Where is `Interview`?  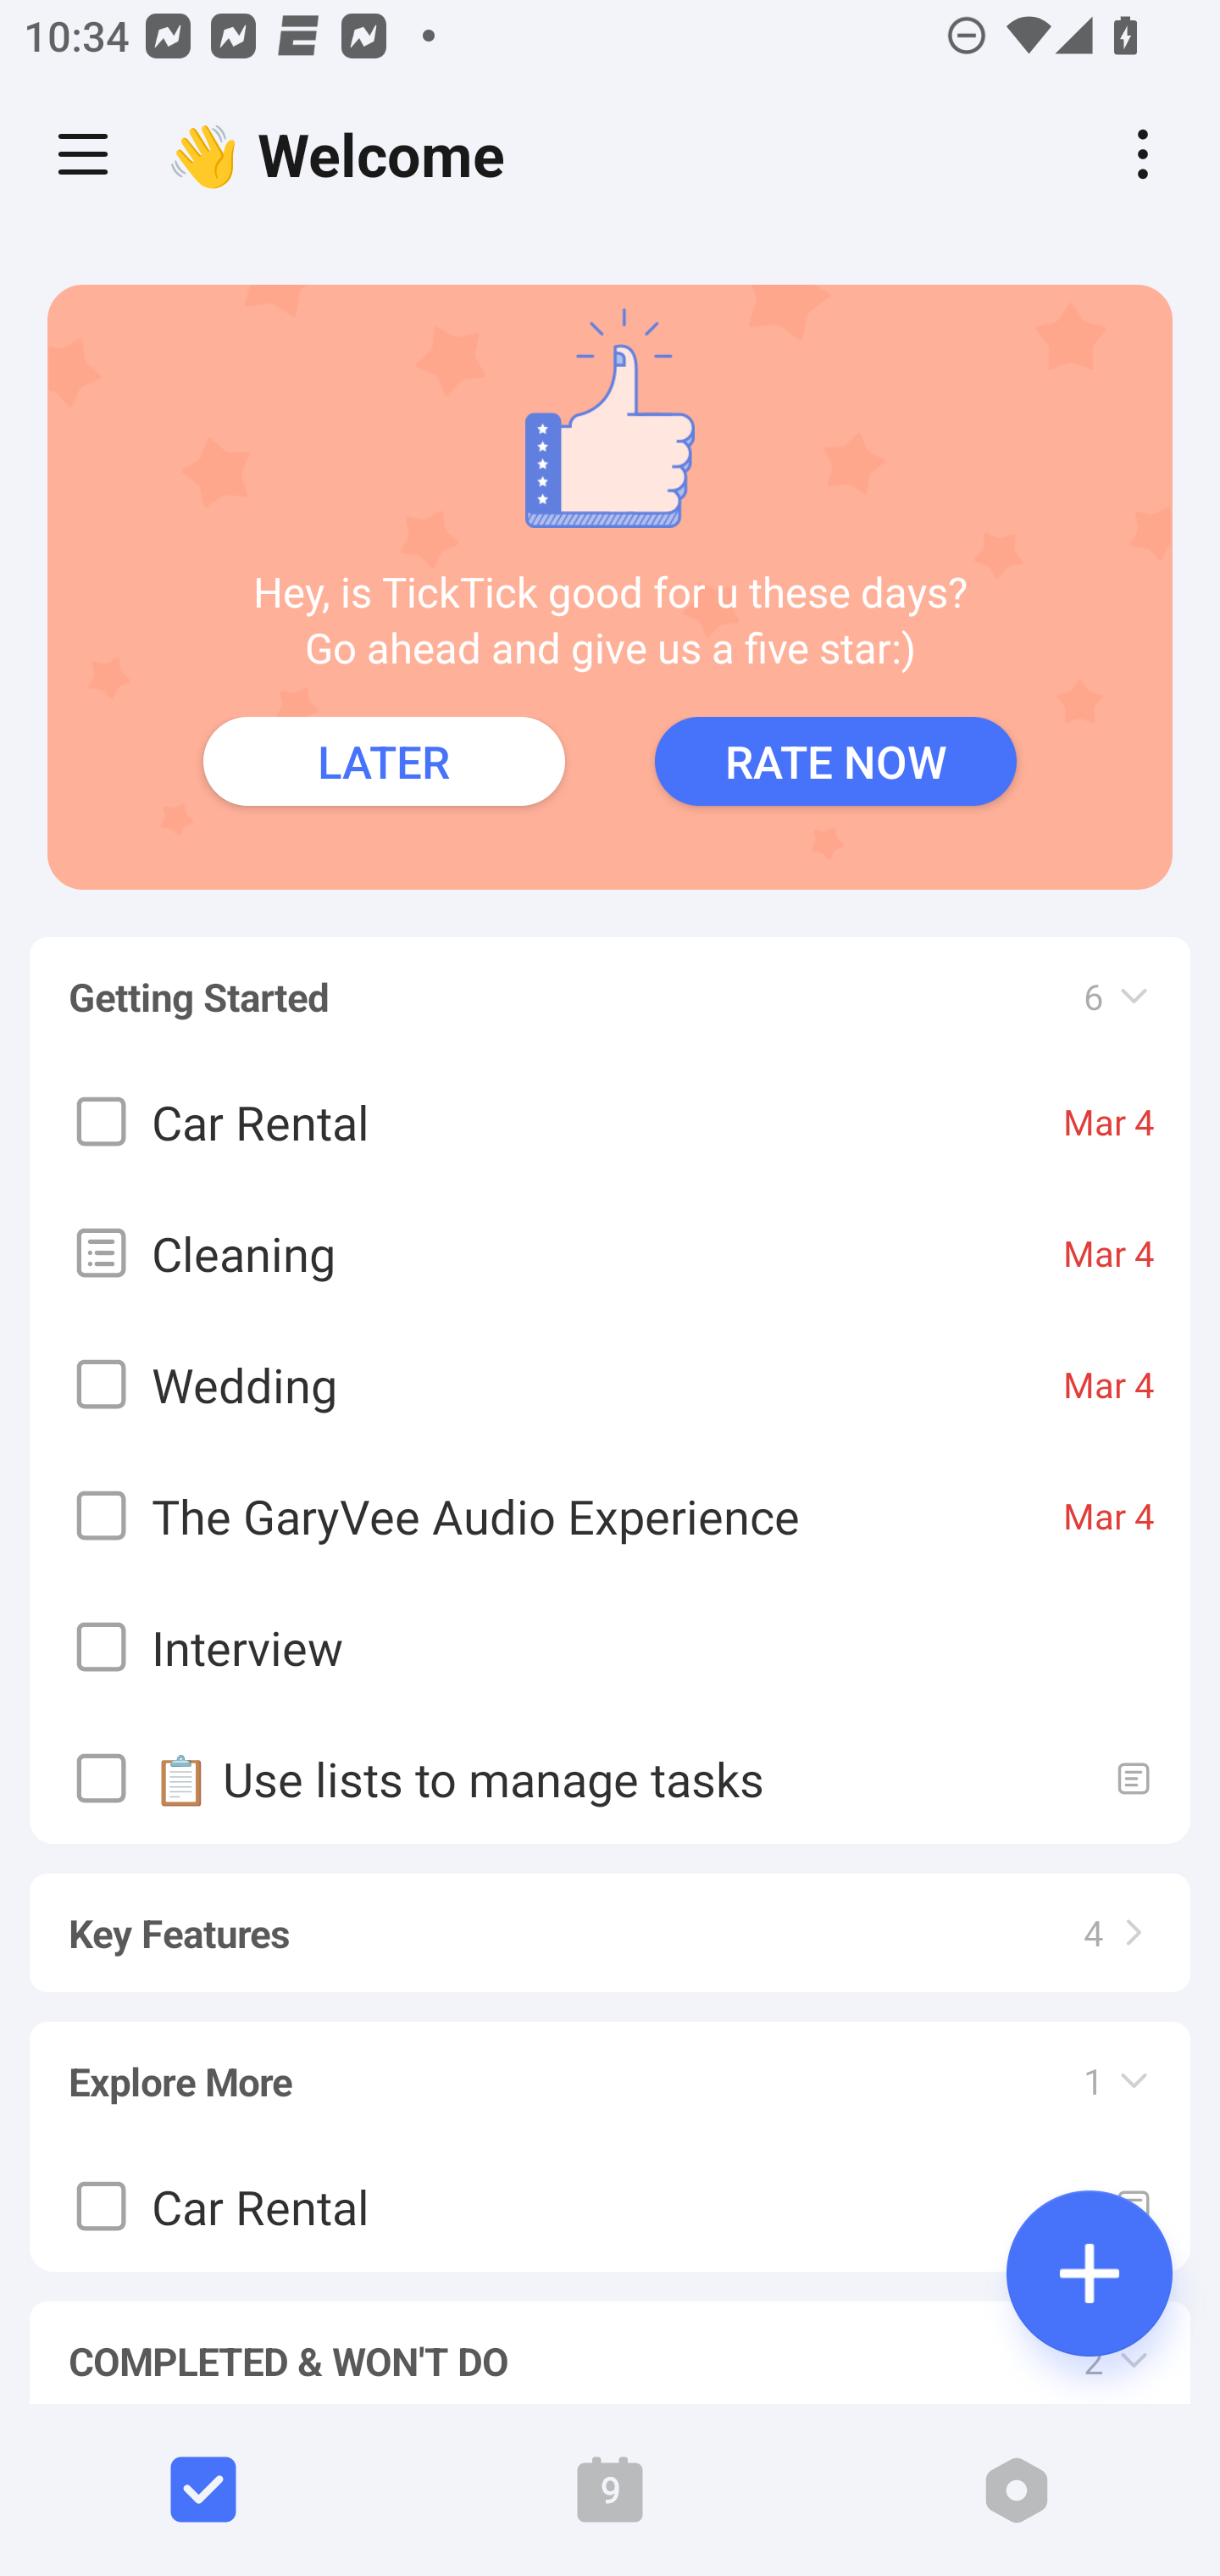
Interview is located at coordinates (610, 1647).